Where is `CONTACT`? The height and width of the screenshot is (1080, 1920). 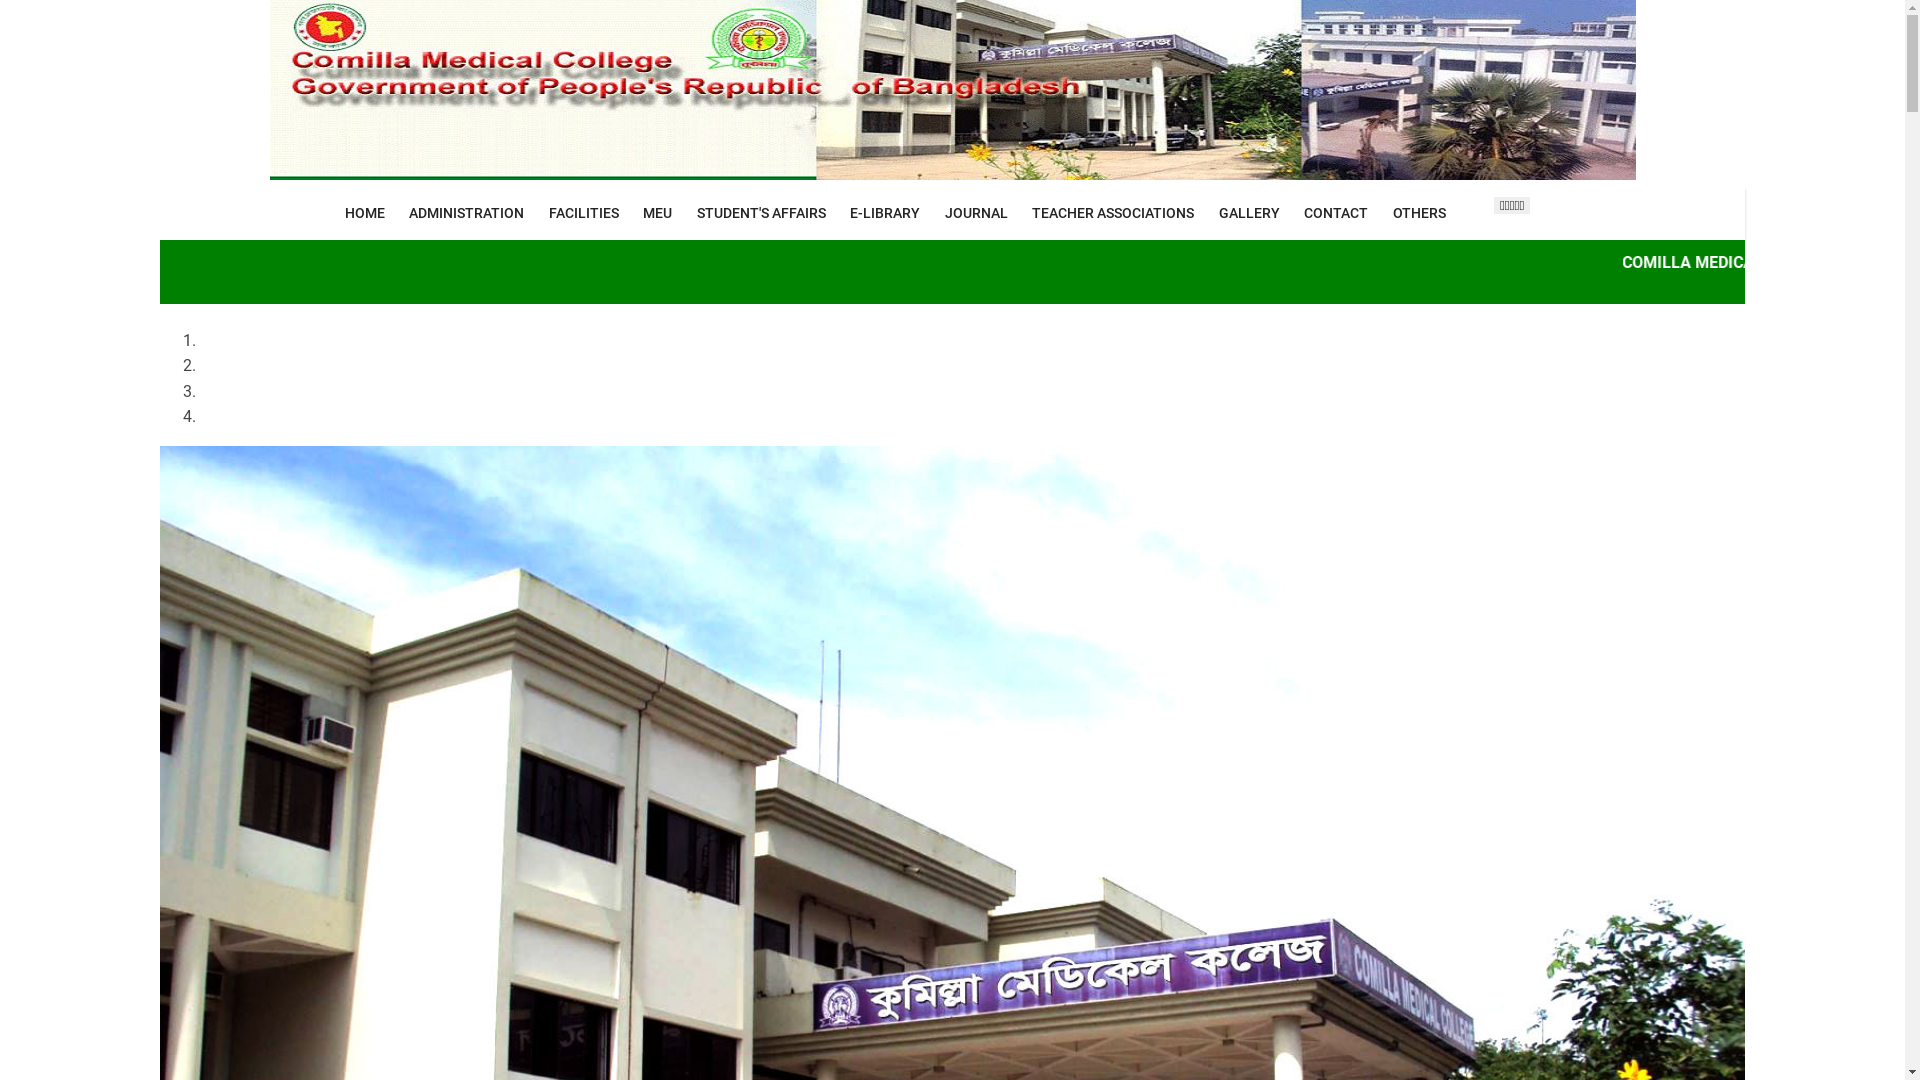
CONTACT is located at coordinates (1336, 214).